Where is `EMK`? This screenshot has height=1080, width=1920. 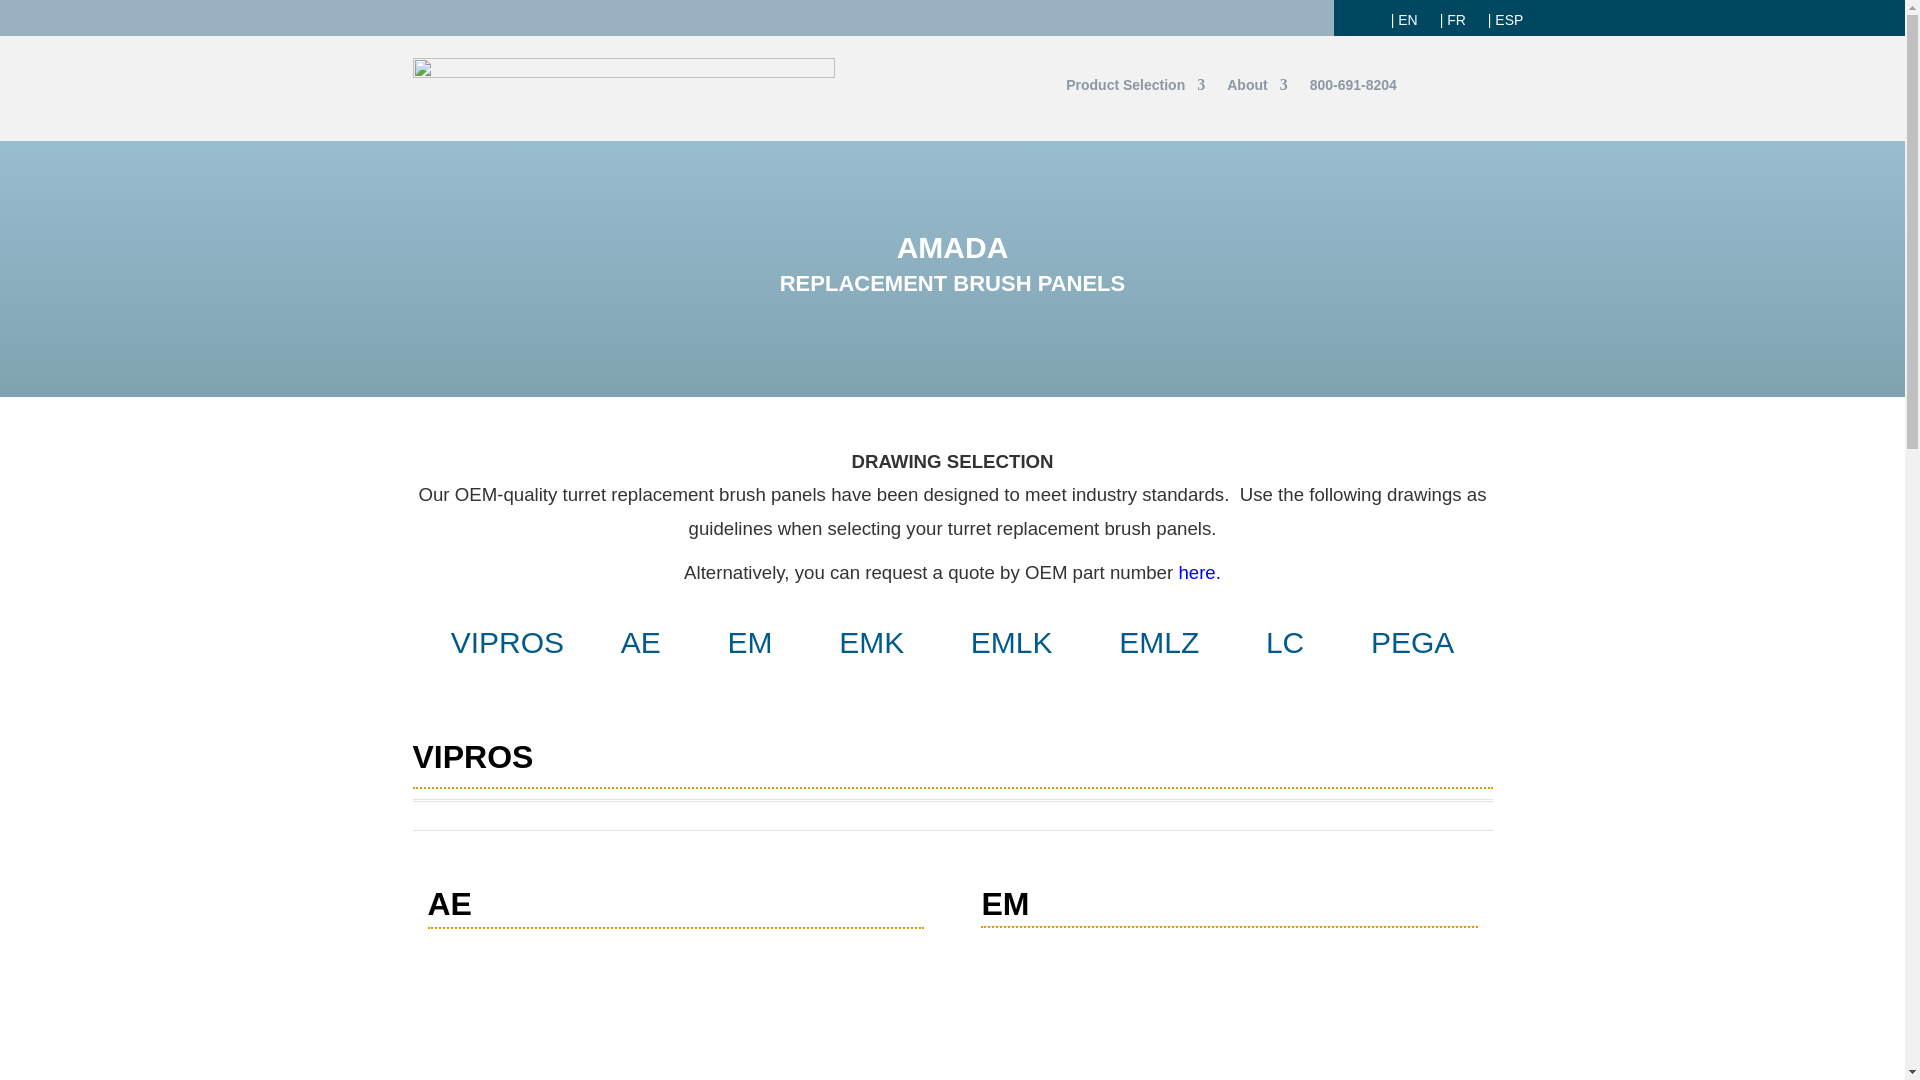 EMK is located at coordinates (872, 642).